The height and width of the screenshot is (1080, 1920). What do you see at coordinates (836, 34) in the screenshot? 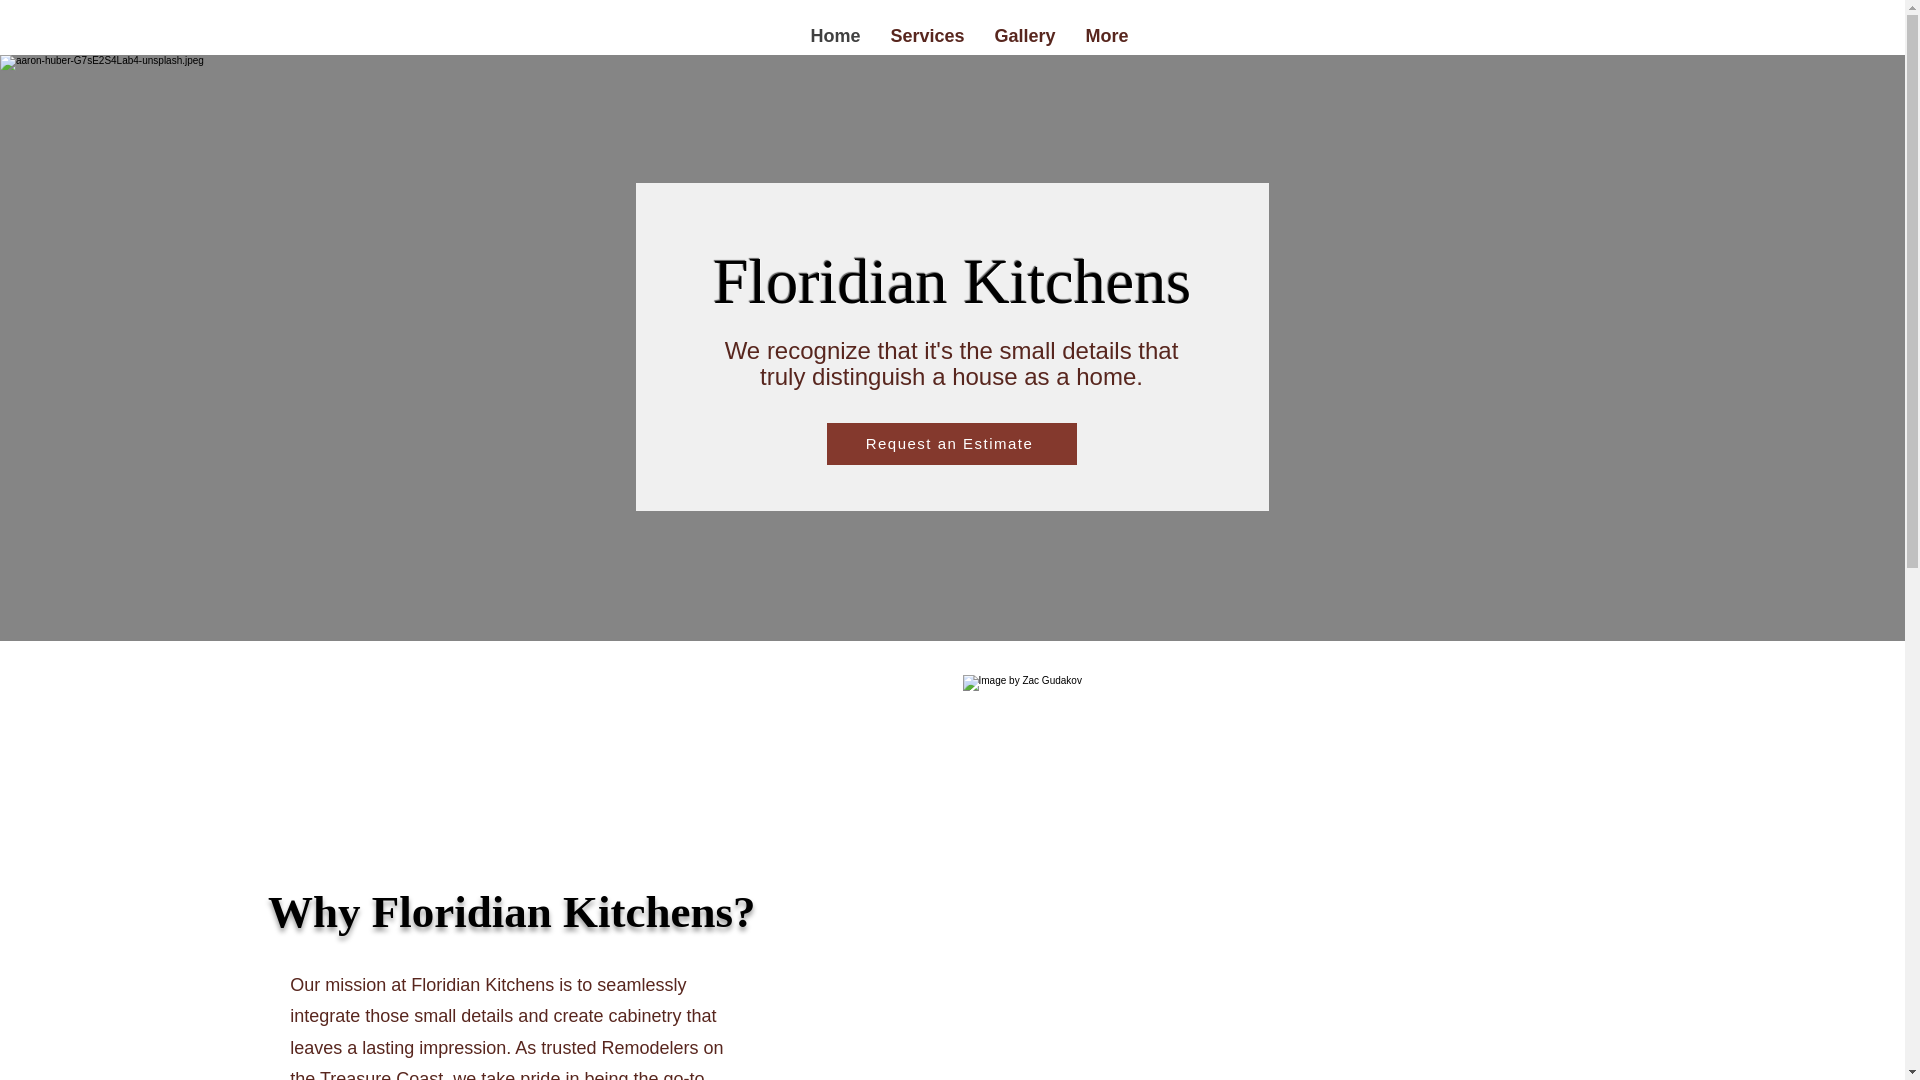
I see `Home` at bounding box center [836, 34].